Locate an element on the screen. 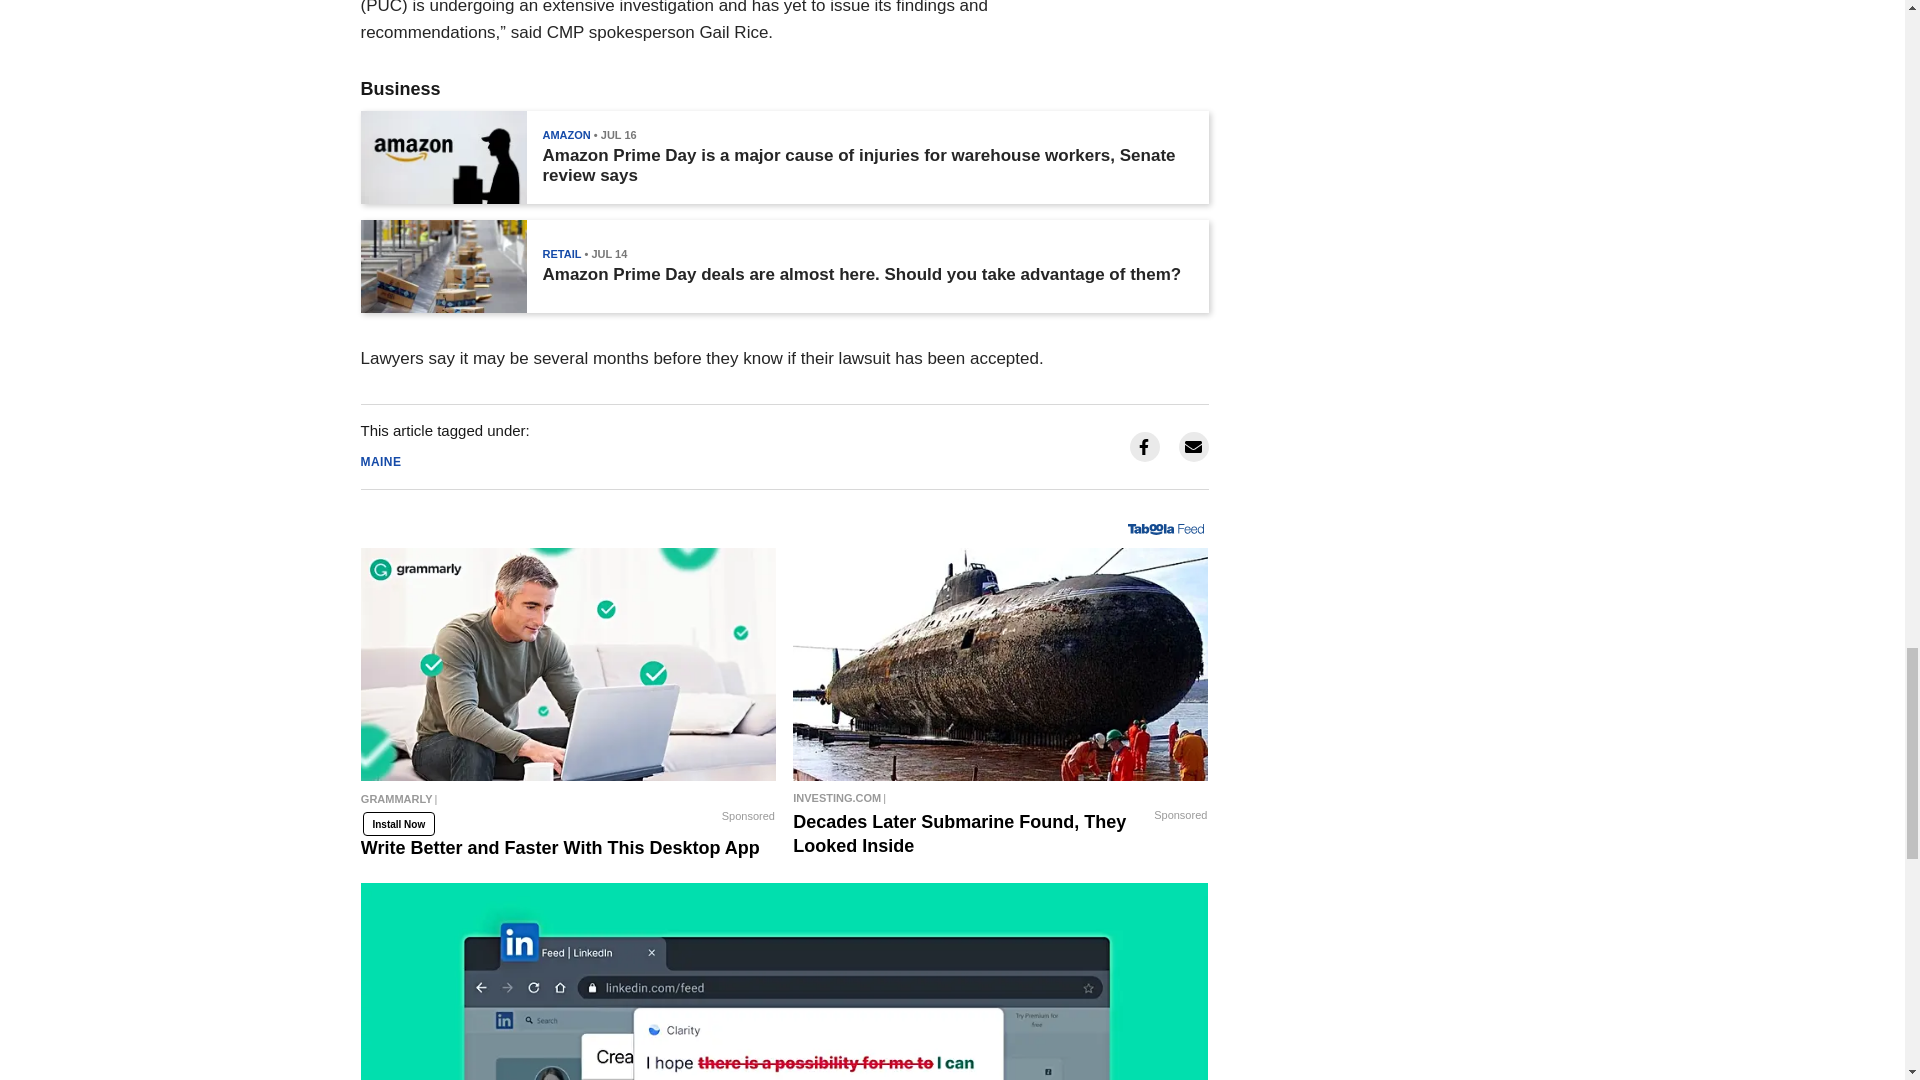 This screenshot has width=1920, height=1080. Write Better and Faster With This Desktop App is located at coordinates (568, 664).